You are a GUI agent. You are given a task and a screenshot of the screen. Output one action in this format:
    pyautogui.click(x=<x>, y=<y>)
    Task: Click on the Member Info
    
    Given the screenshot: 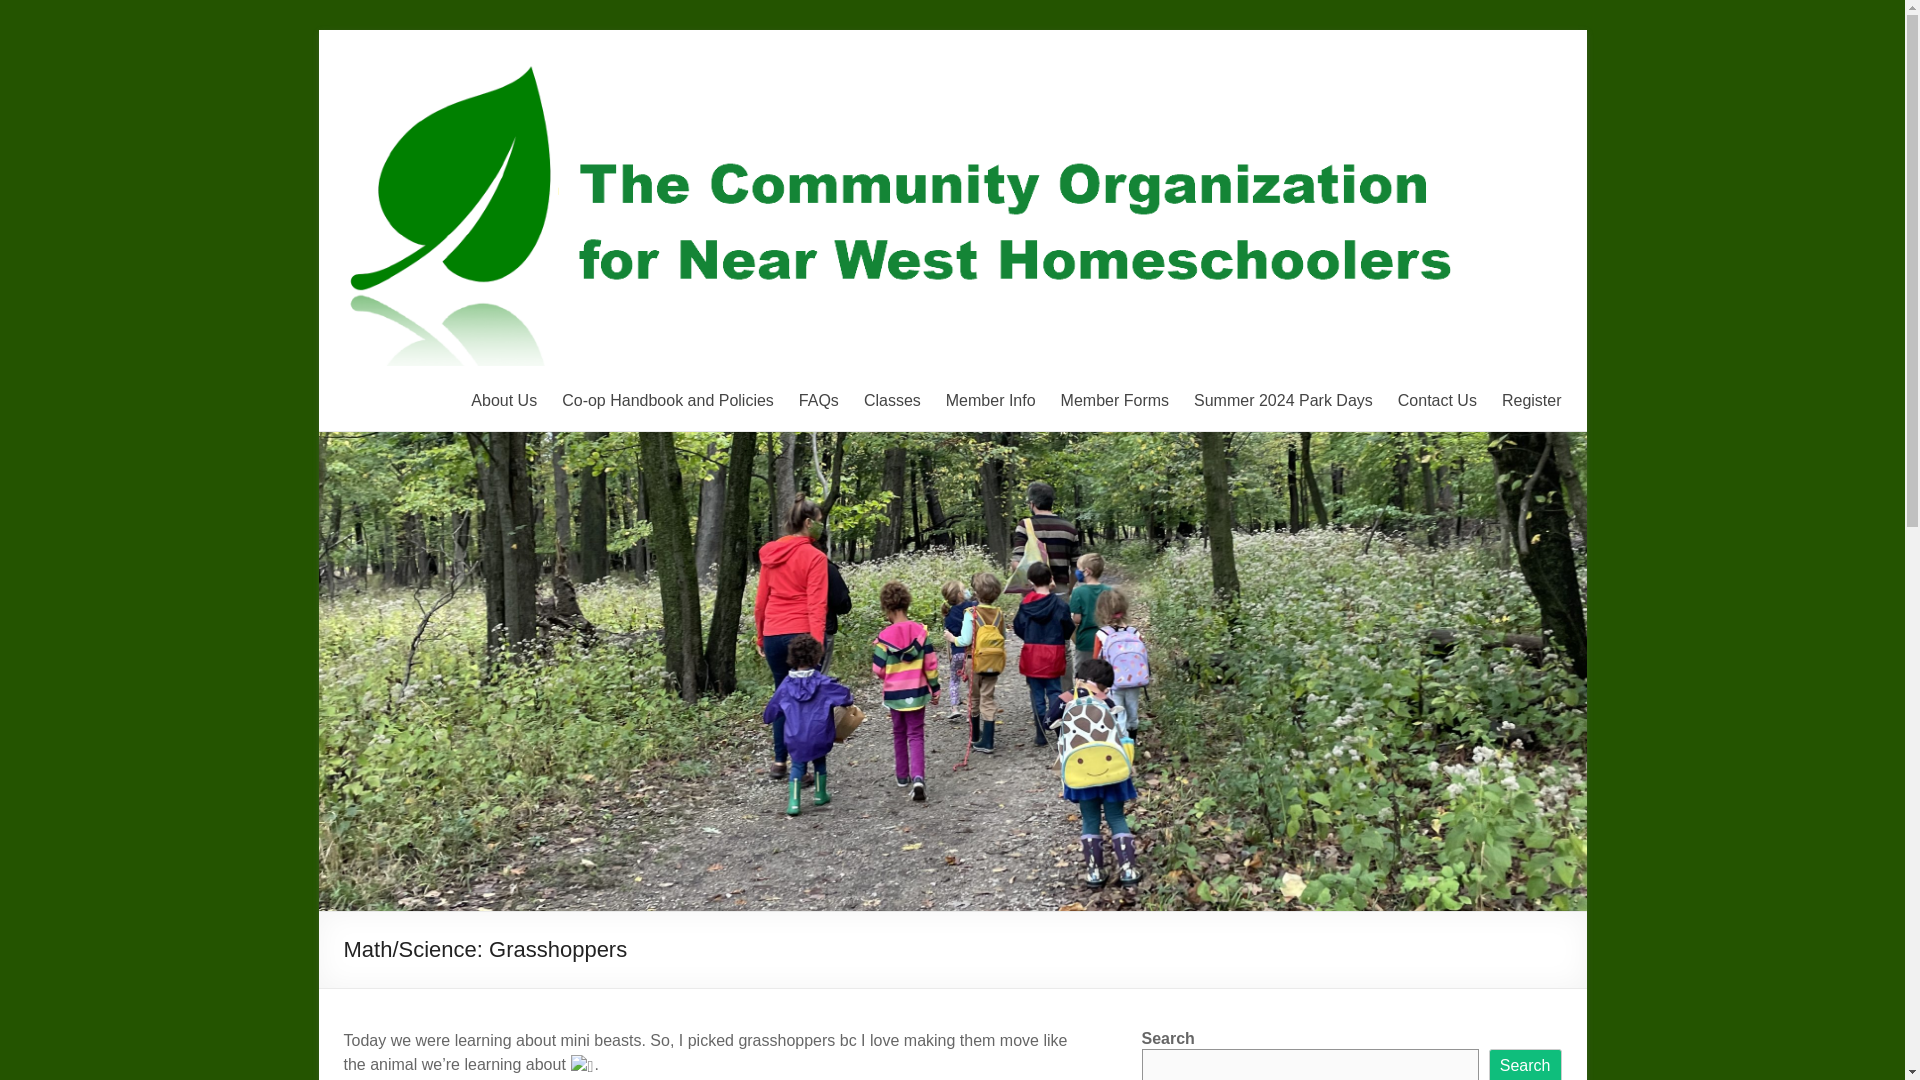 What is the action you would take?
    pyautogui.click(x=991, y=400)
    